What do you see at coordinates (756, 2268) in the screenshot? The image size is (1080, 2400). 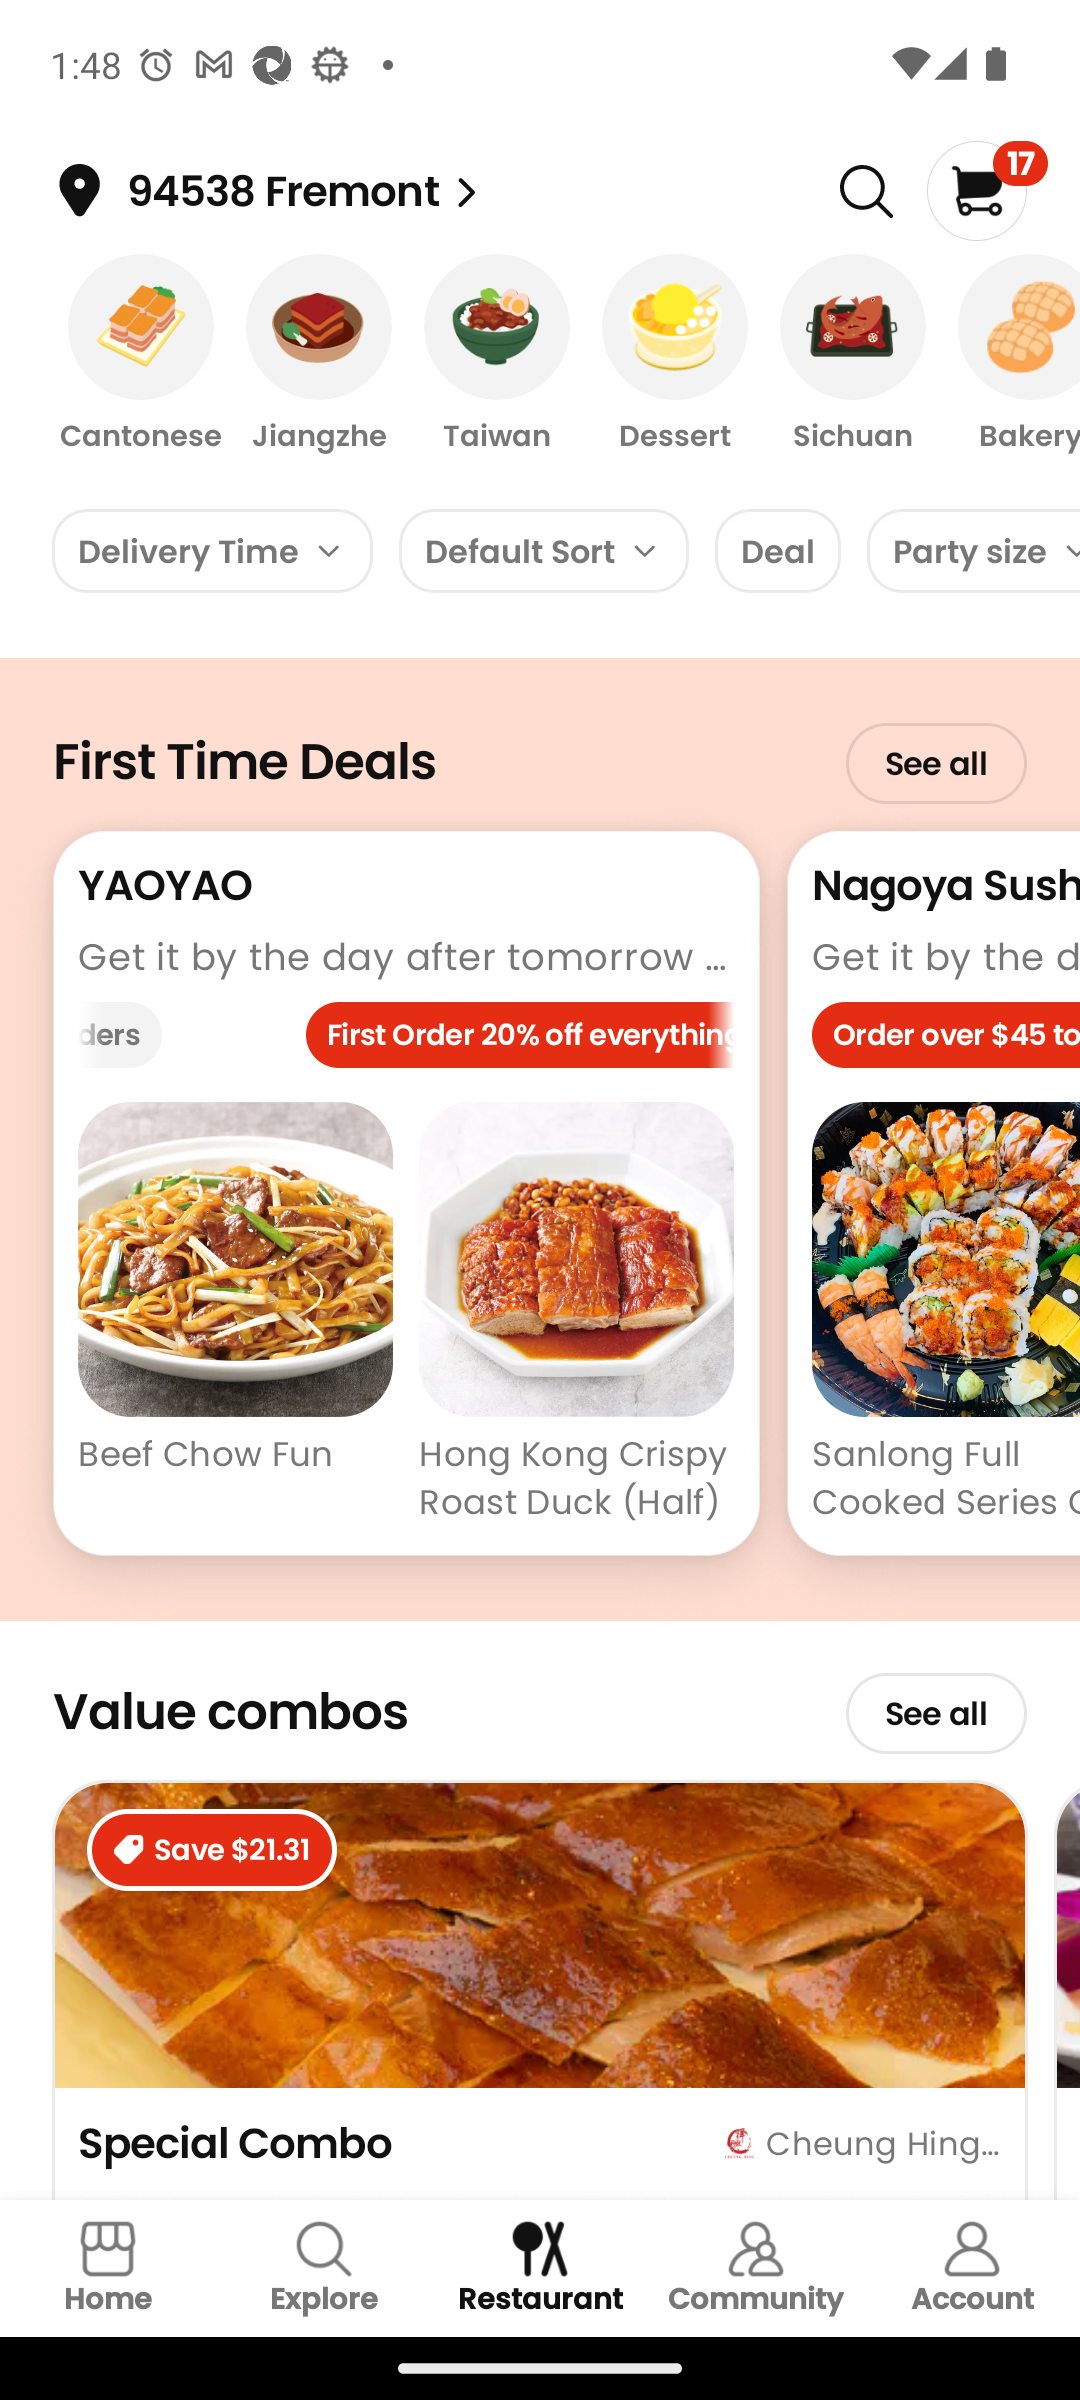 I see `Community` at bounding box center [756, 2268].